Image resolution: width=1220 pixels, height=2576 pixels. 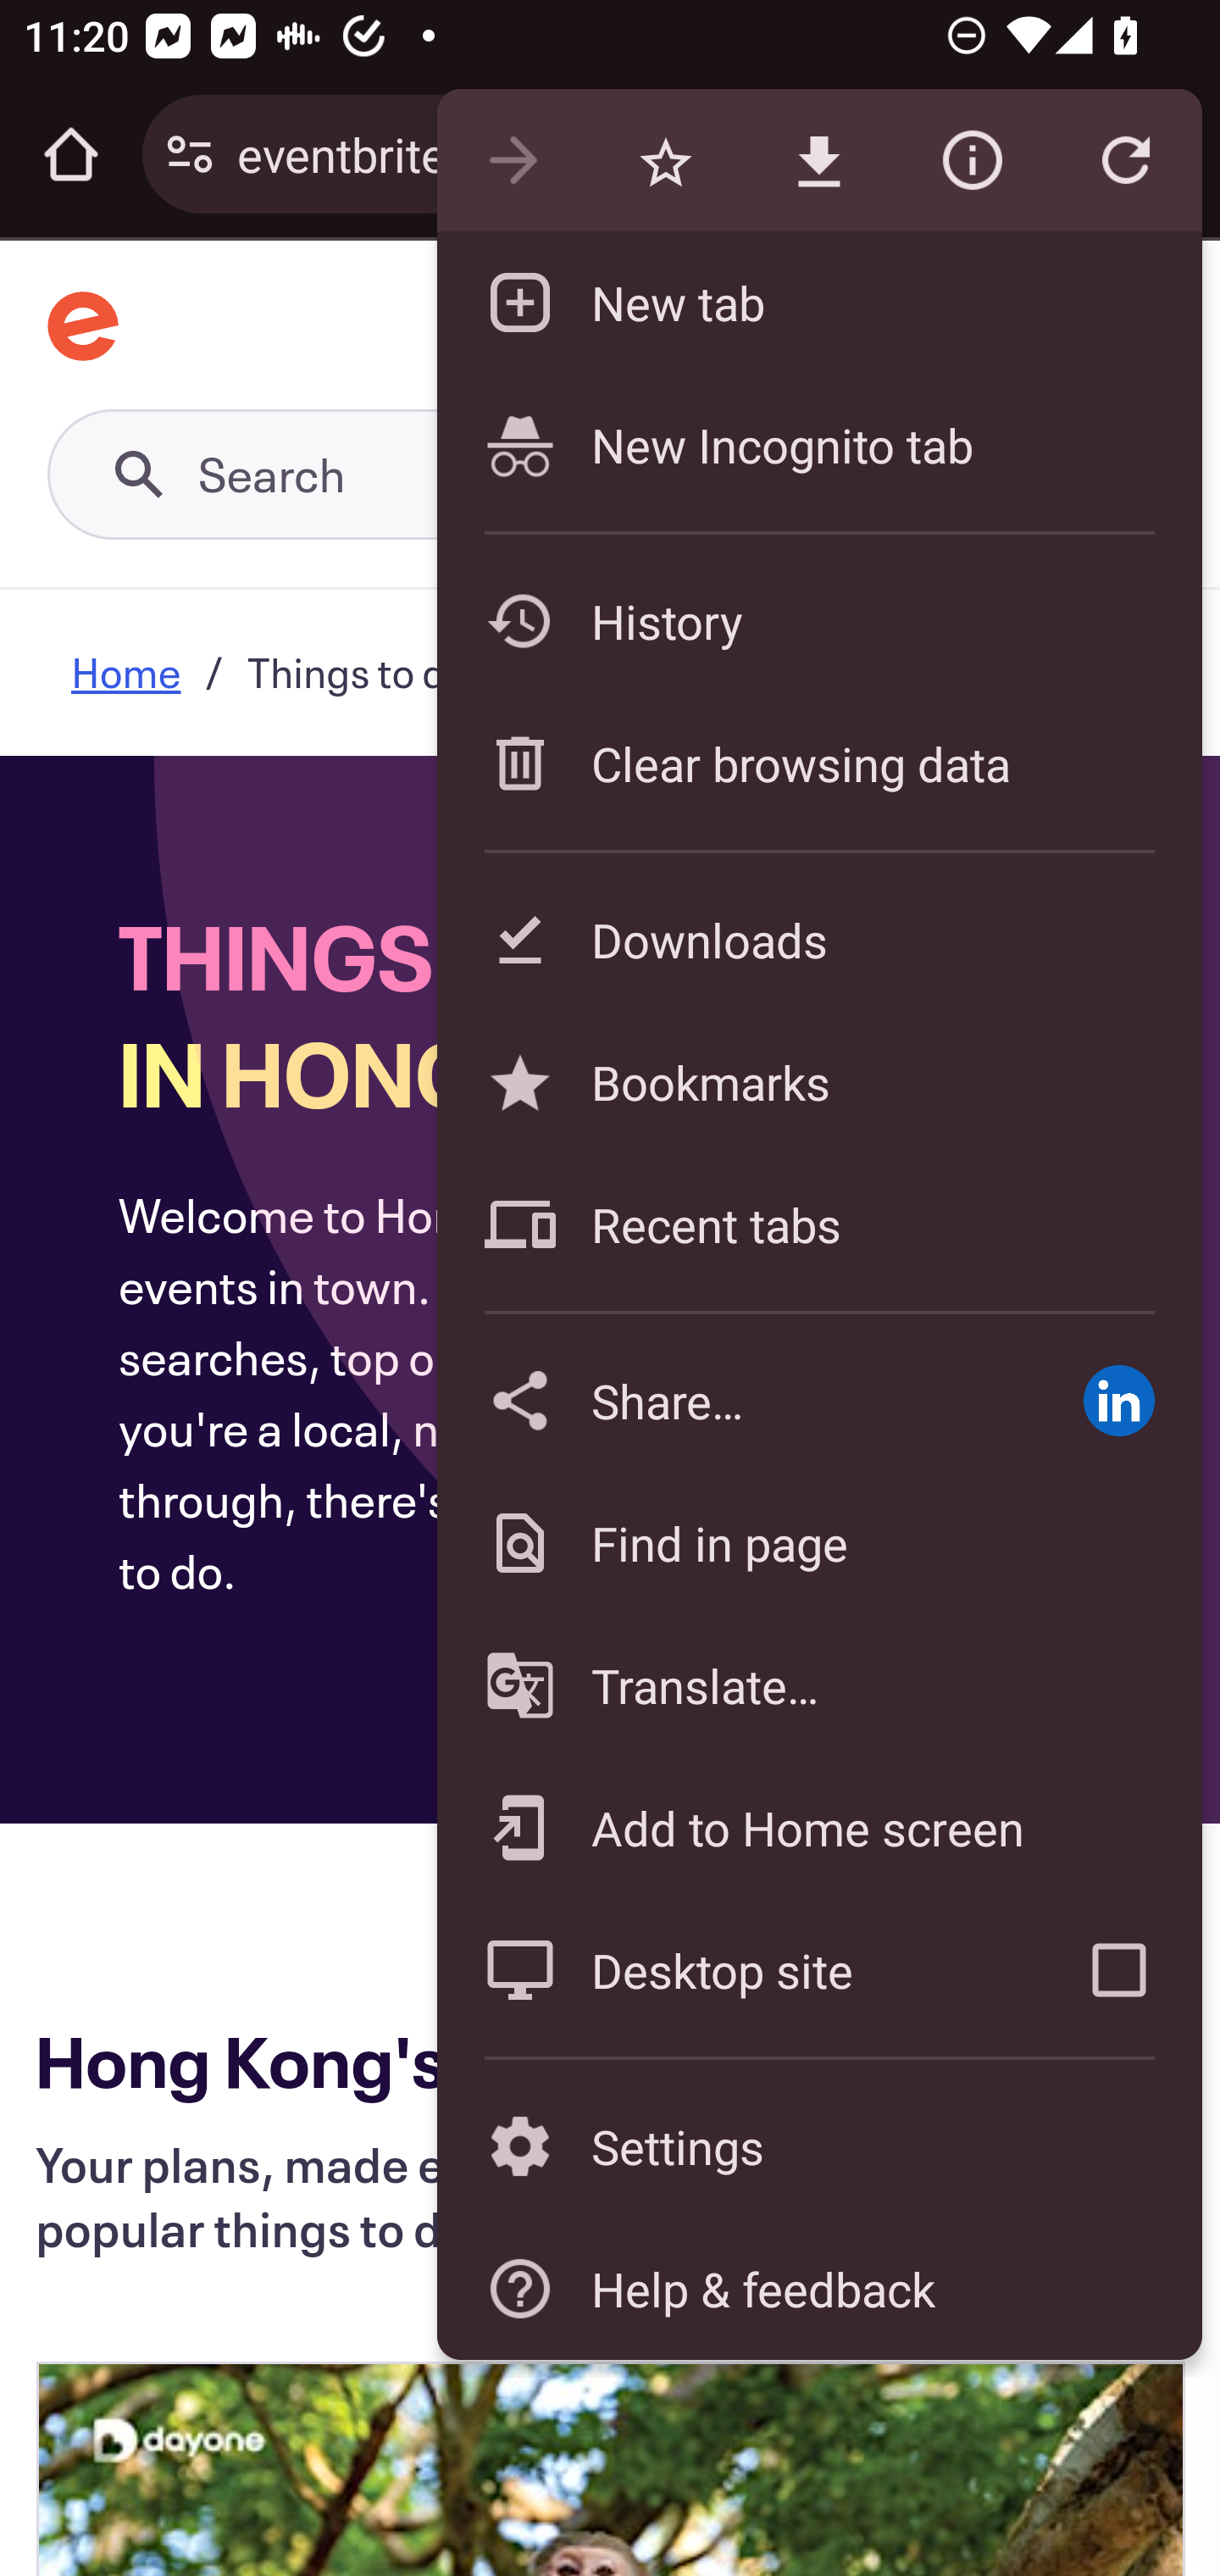 I want to click on New tab, so click(x=818, y=302).